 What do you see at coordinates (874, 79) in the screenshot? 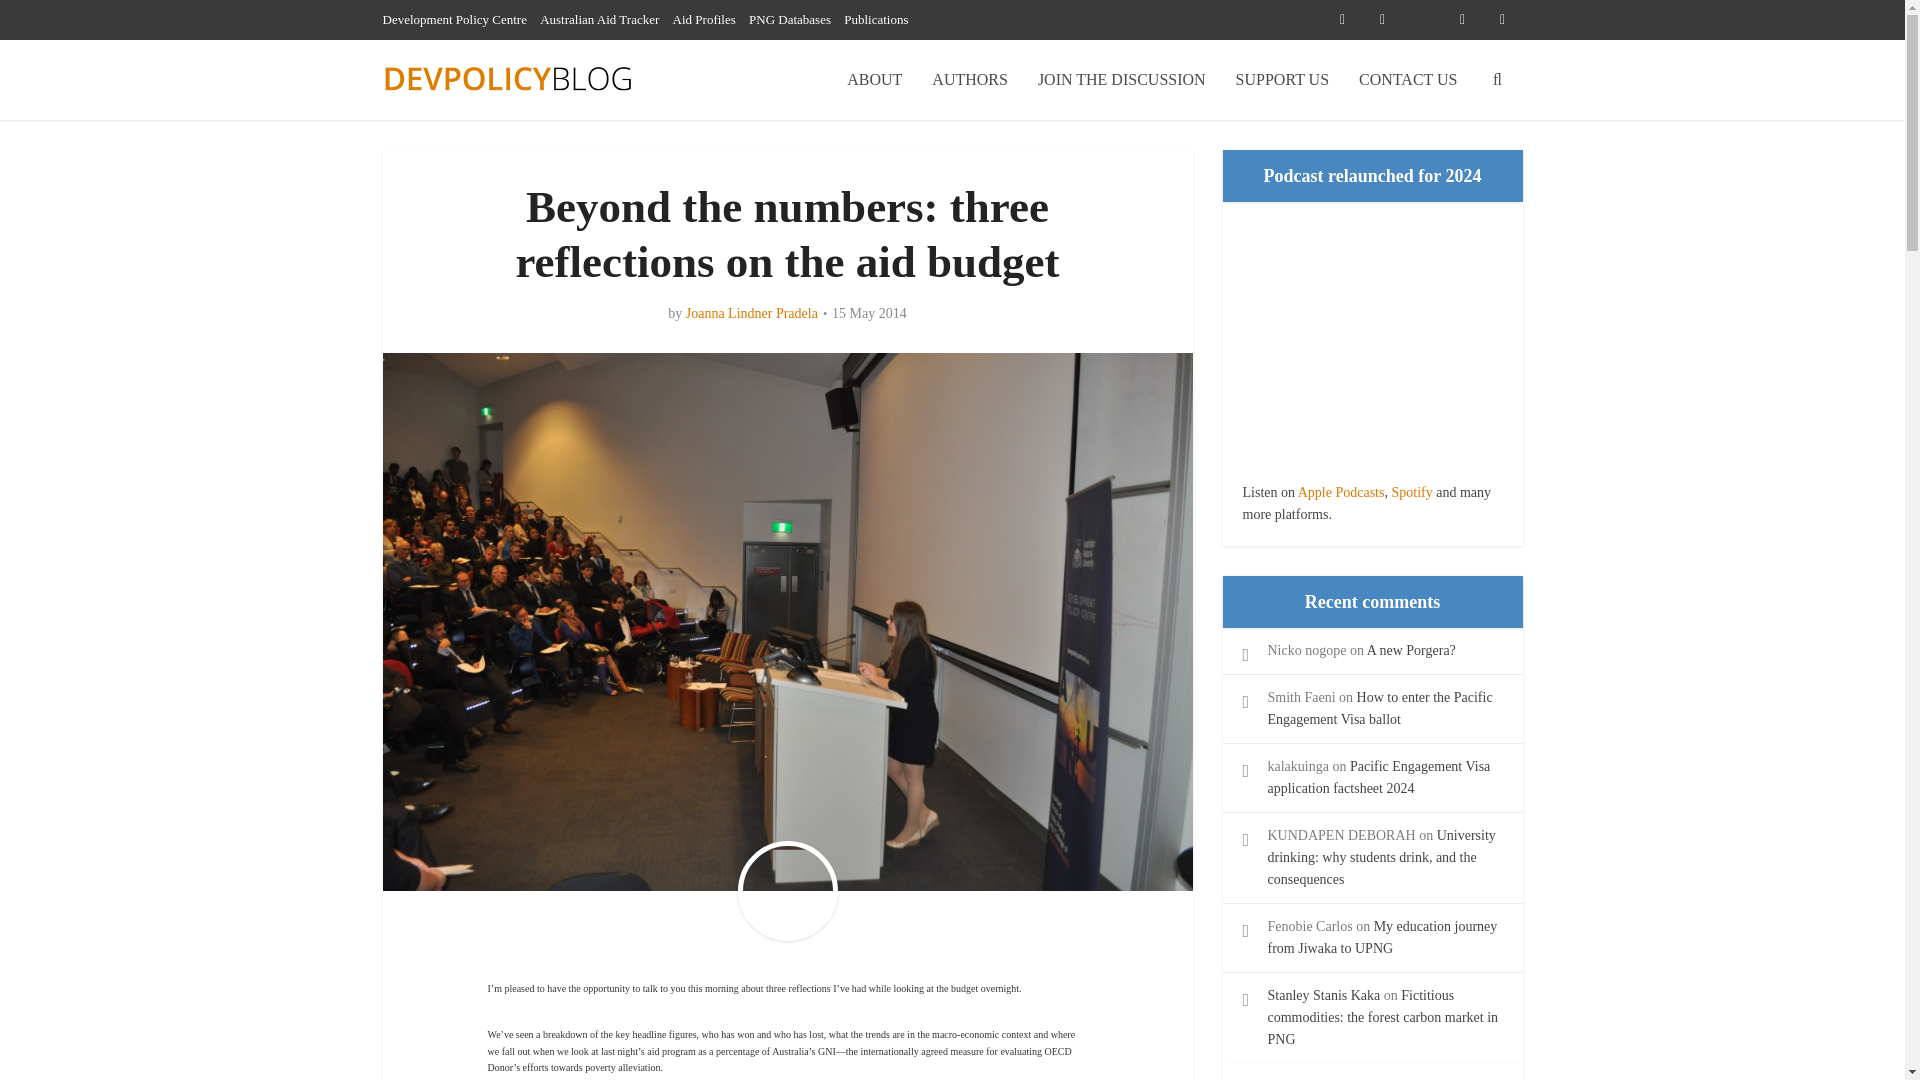
I see `ABOUT` at bounding box center [874, 79].